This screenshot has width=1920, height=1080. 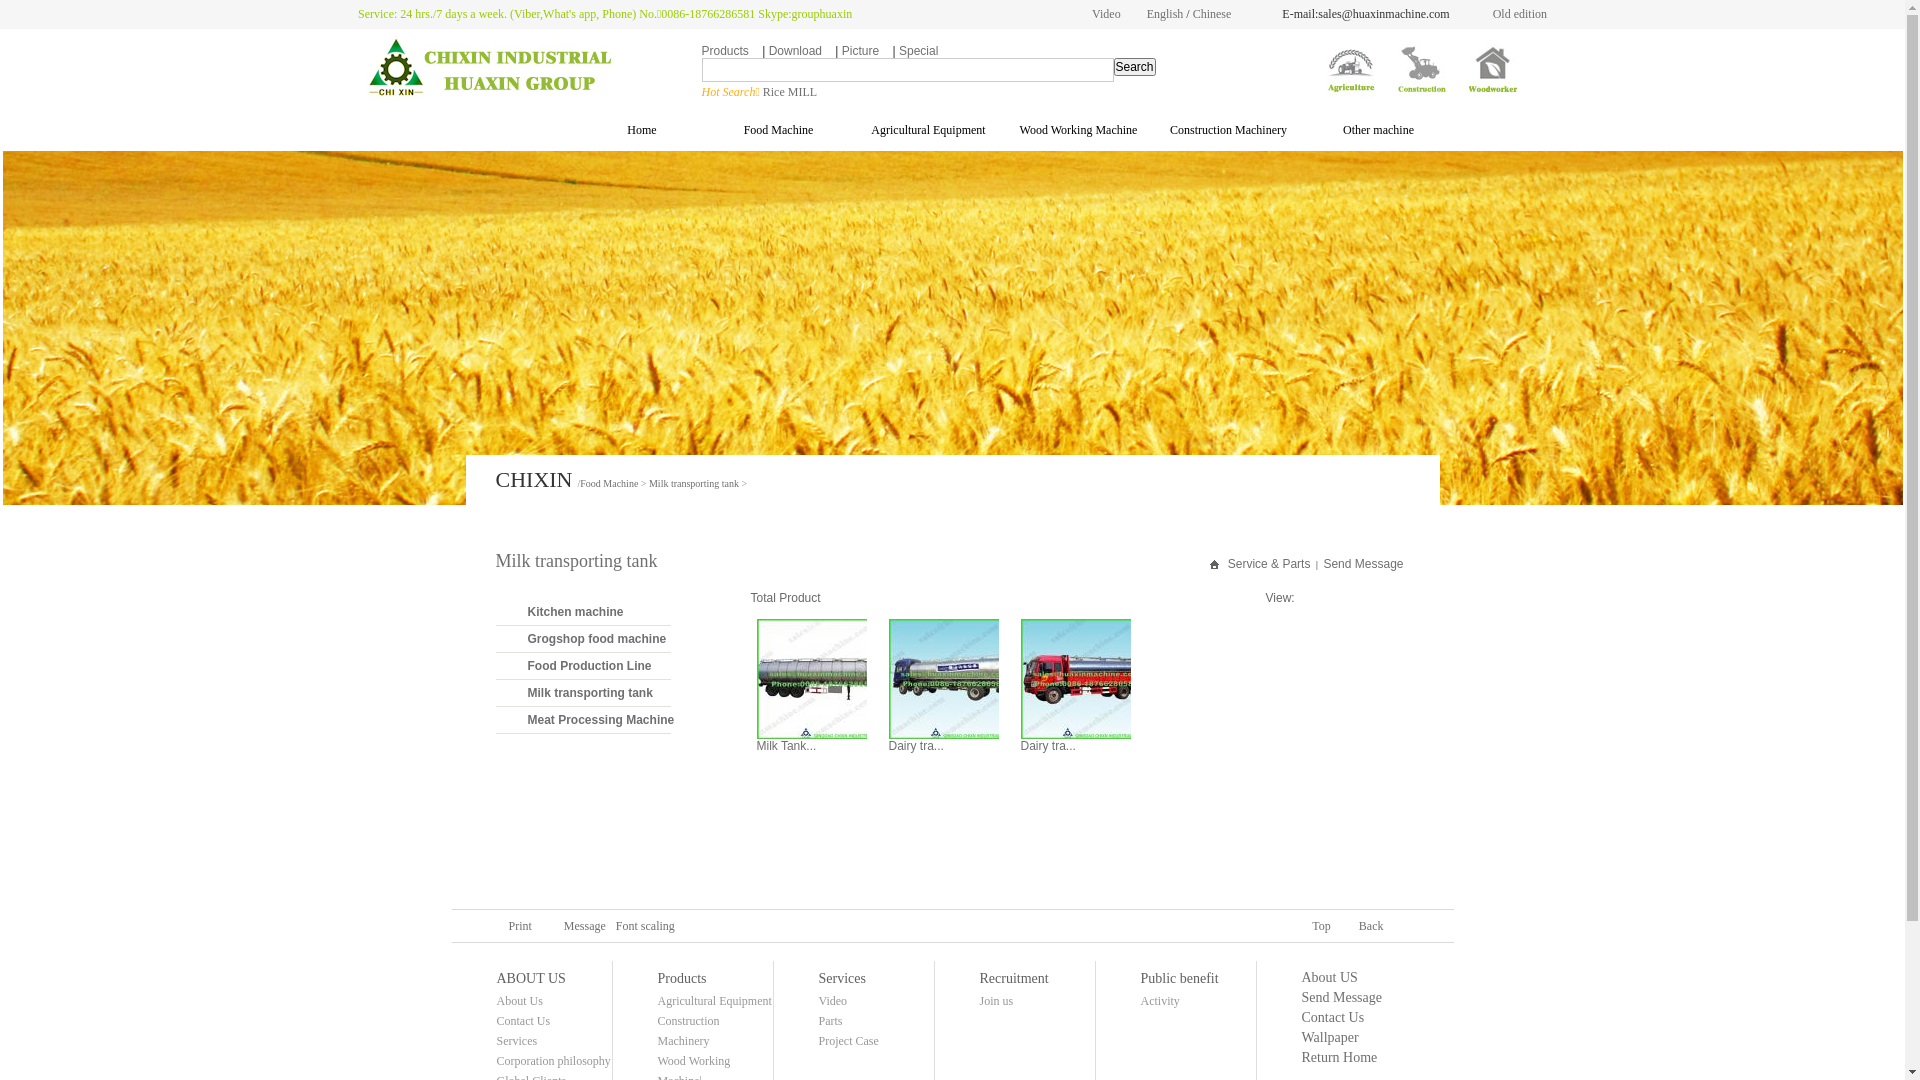 I want to click on Project Case, so click(x=848, y=1041).